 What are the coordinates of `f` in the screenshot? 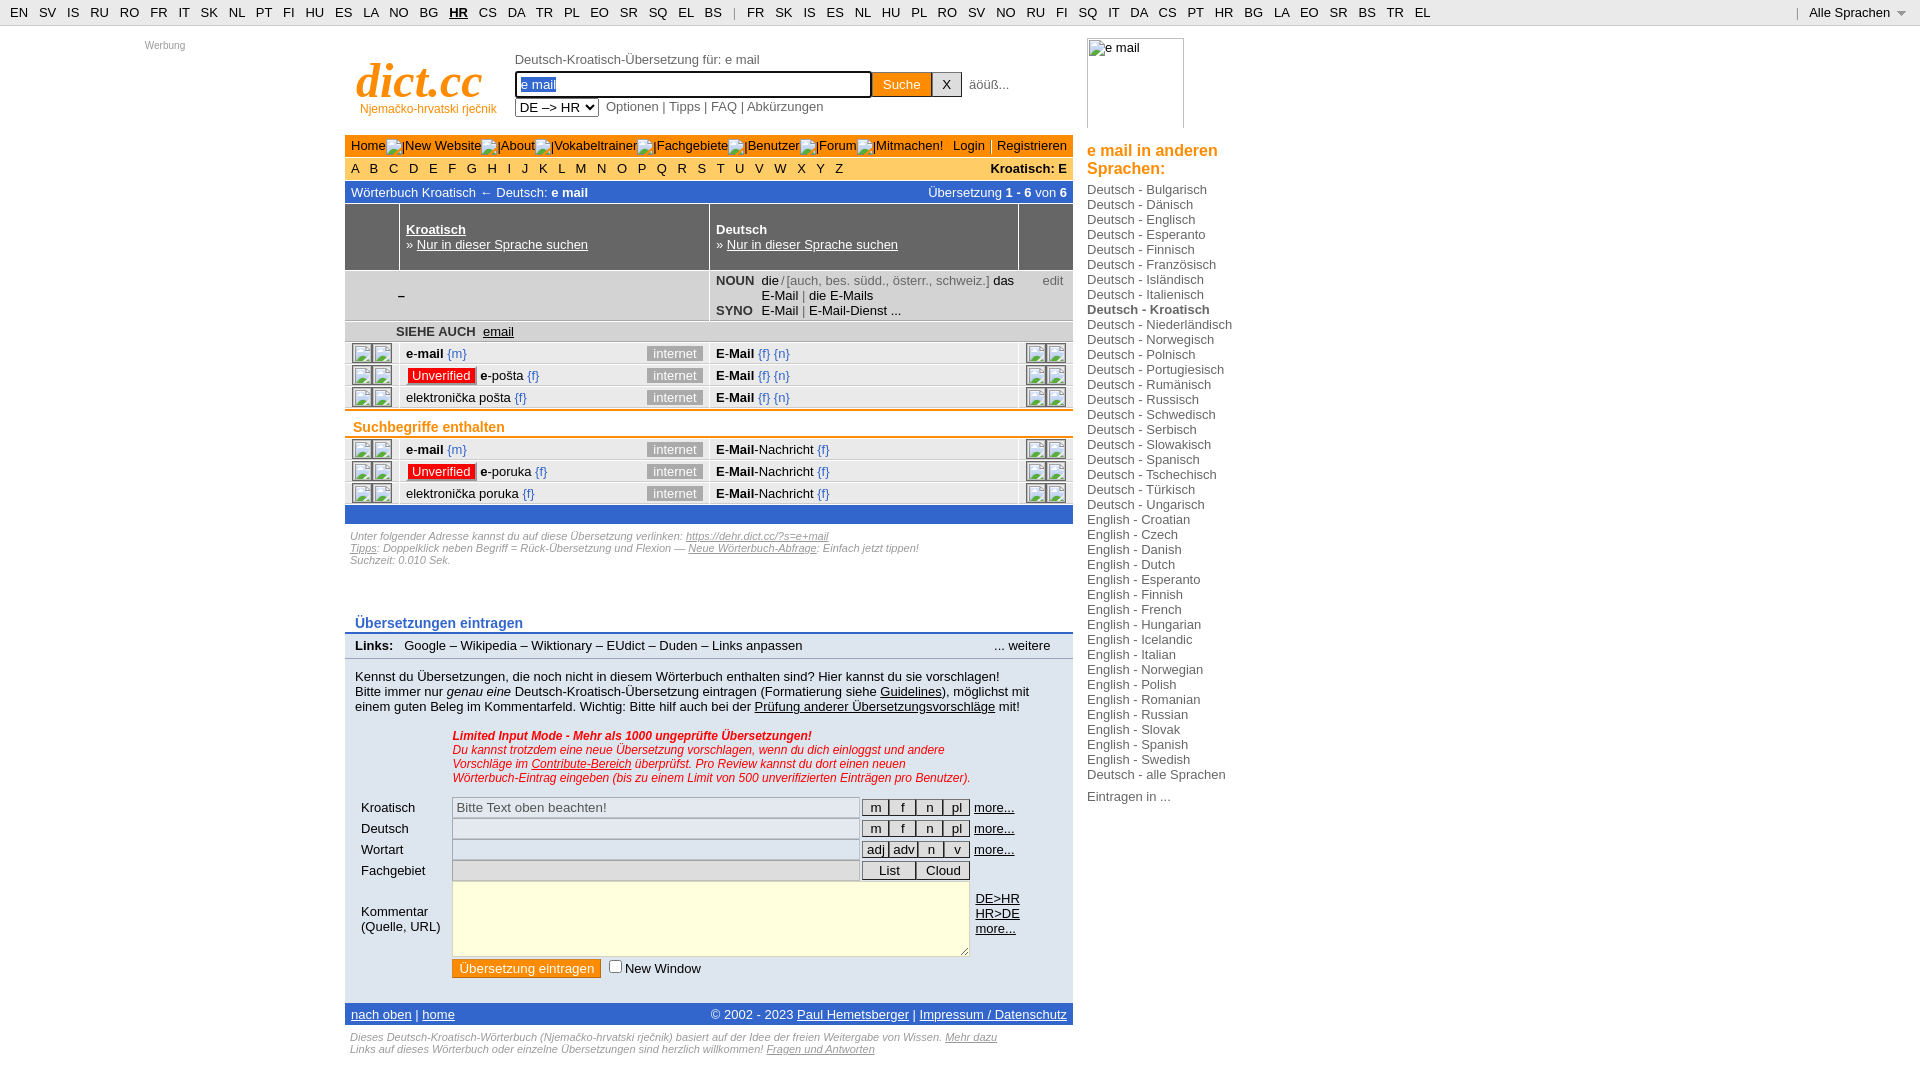 It's located at (902, 808).